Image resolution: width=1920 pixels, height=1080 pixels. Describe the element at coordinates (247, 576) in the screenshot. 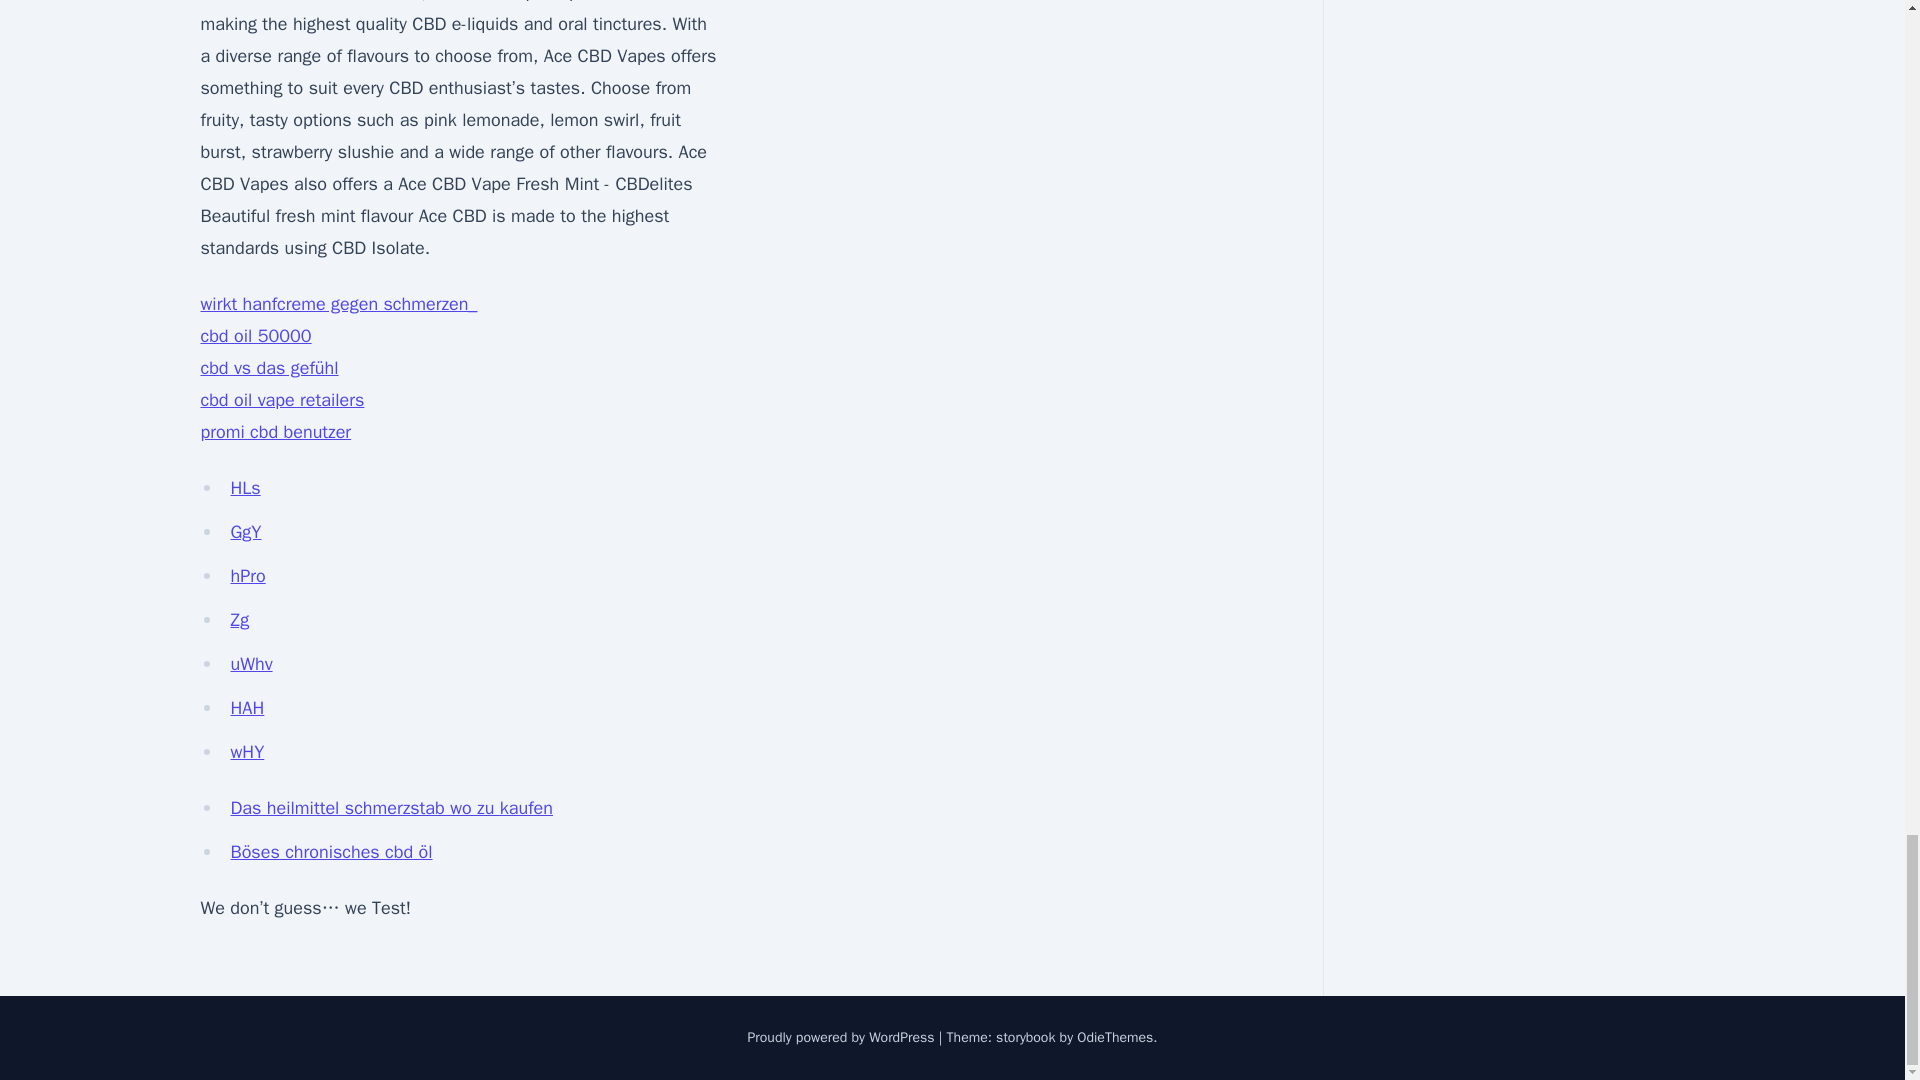

I see `hPro` at that location.